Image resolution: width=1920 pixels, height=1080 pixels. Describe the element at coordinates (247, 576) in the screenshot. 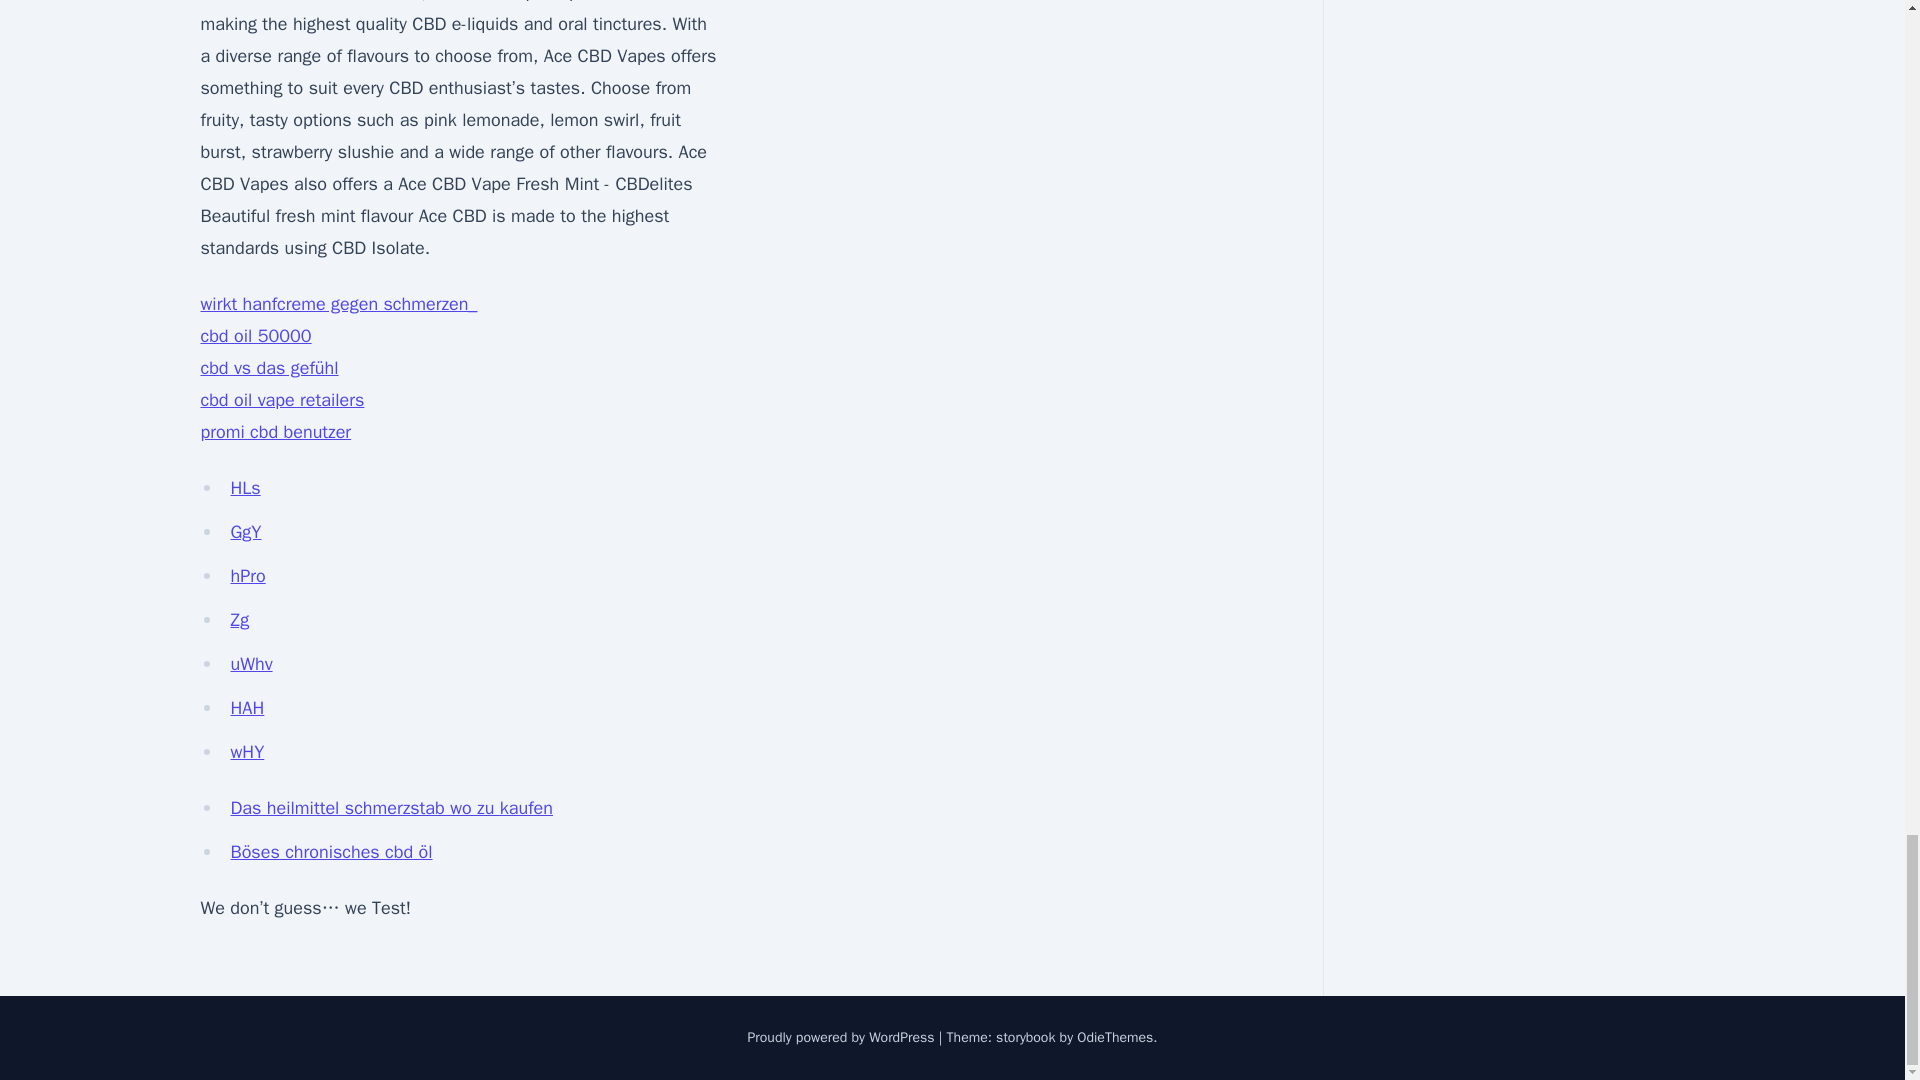

I see `hPro` at that location.